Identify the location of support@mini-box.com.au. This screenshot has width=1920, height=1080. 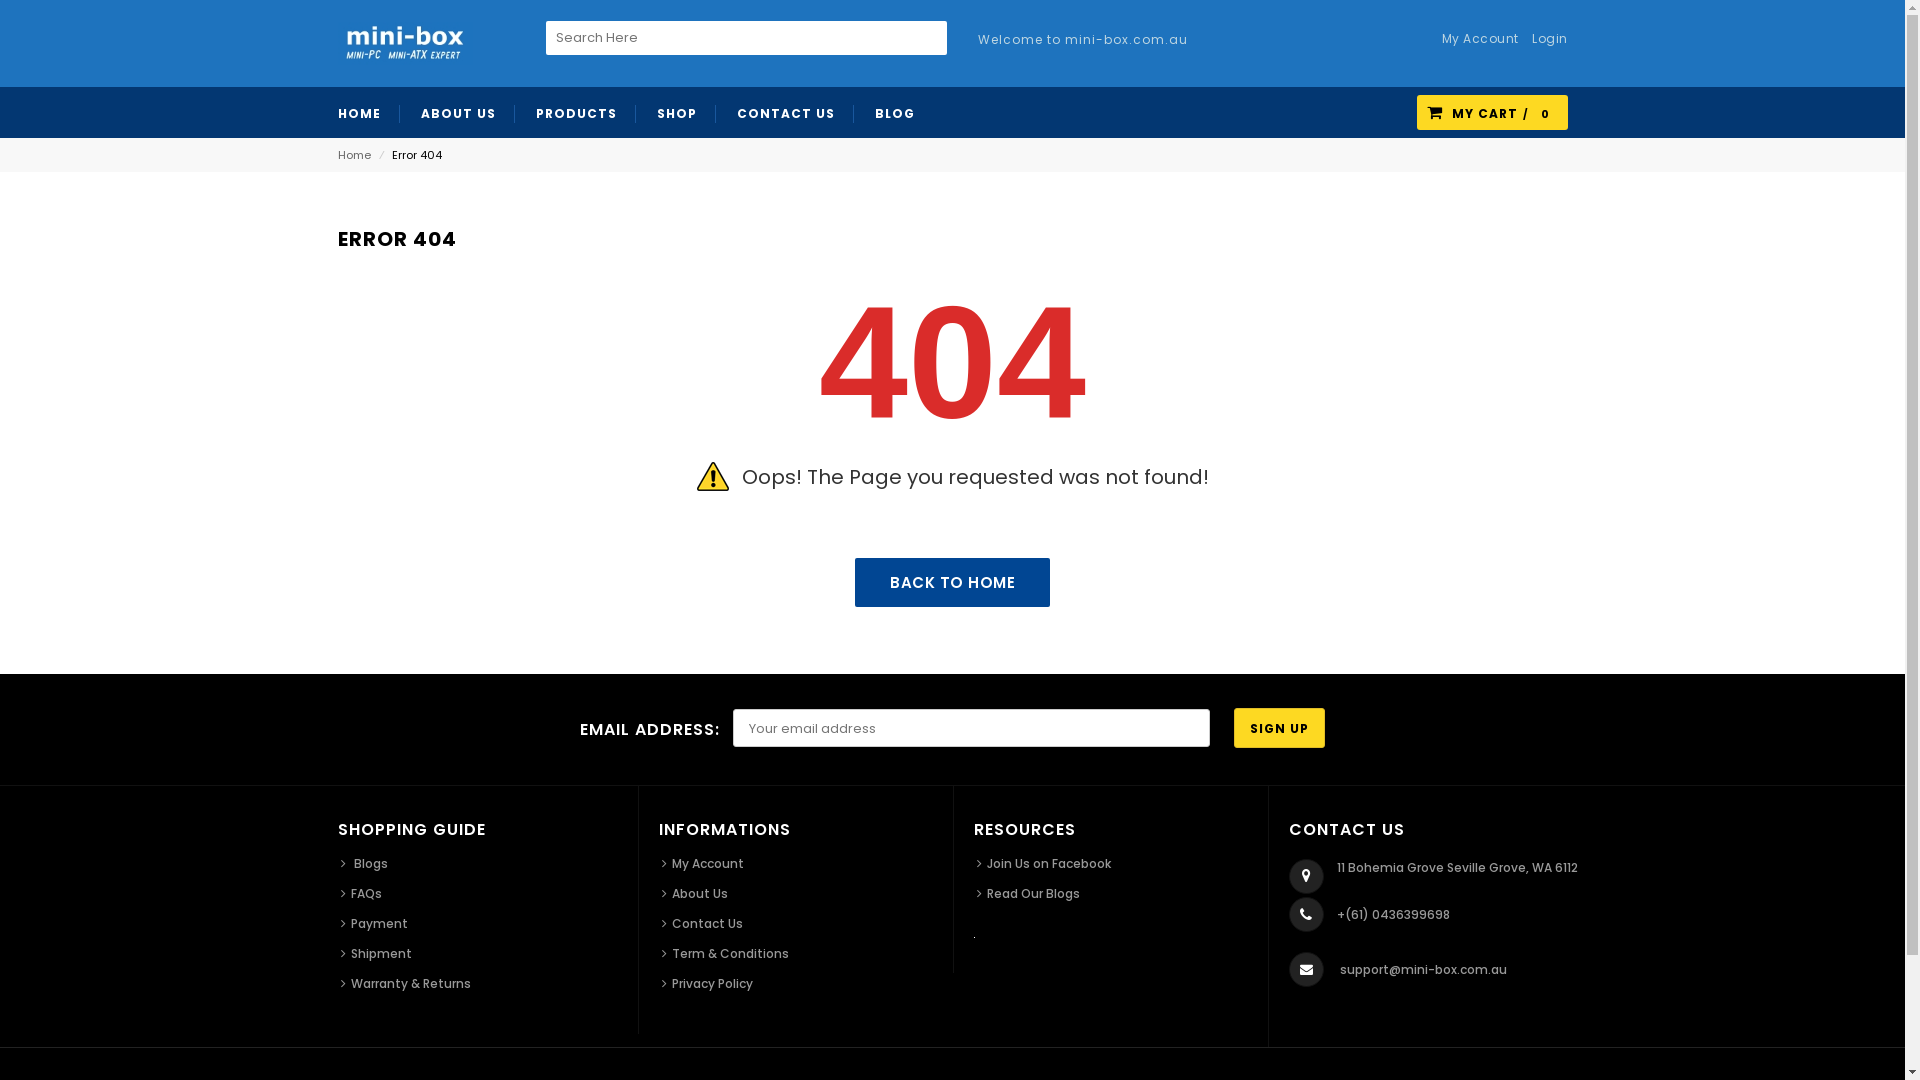
(1424, 970).